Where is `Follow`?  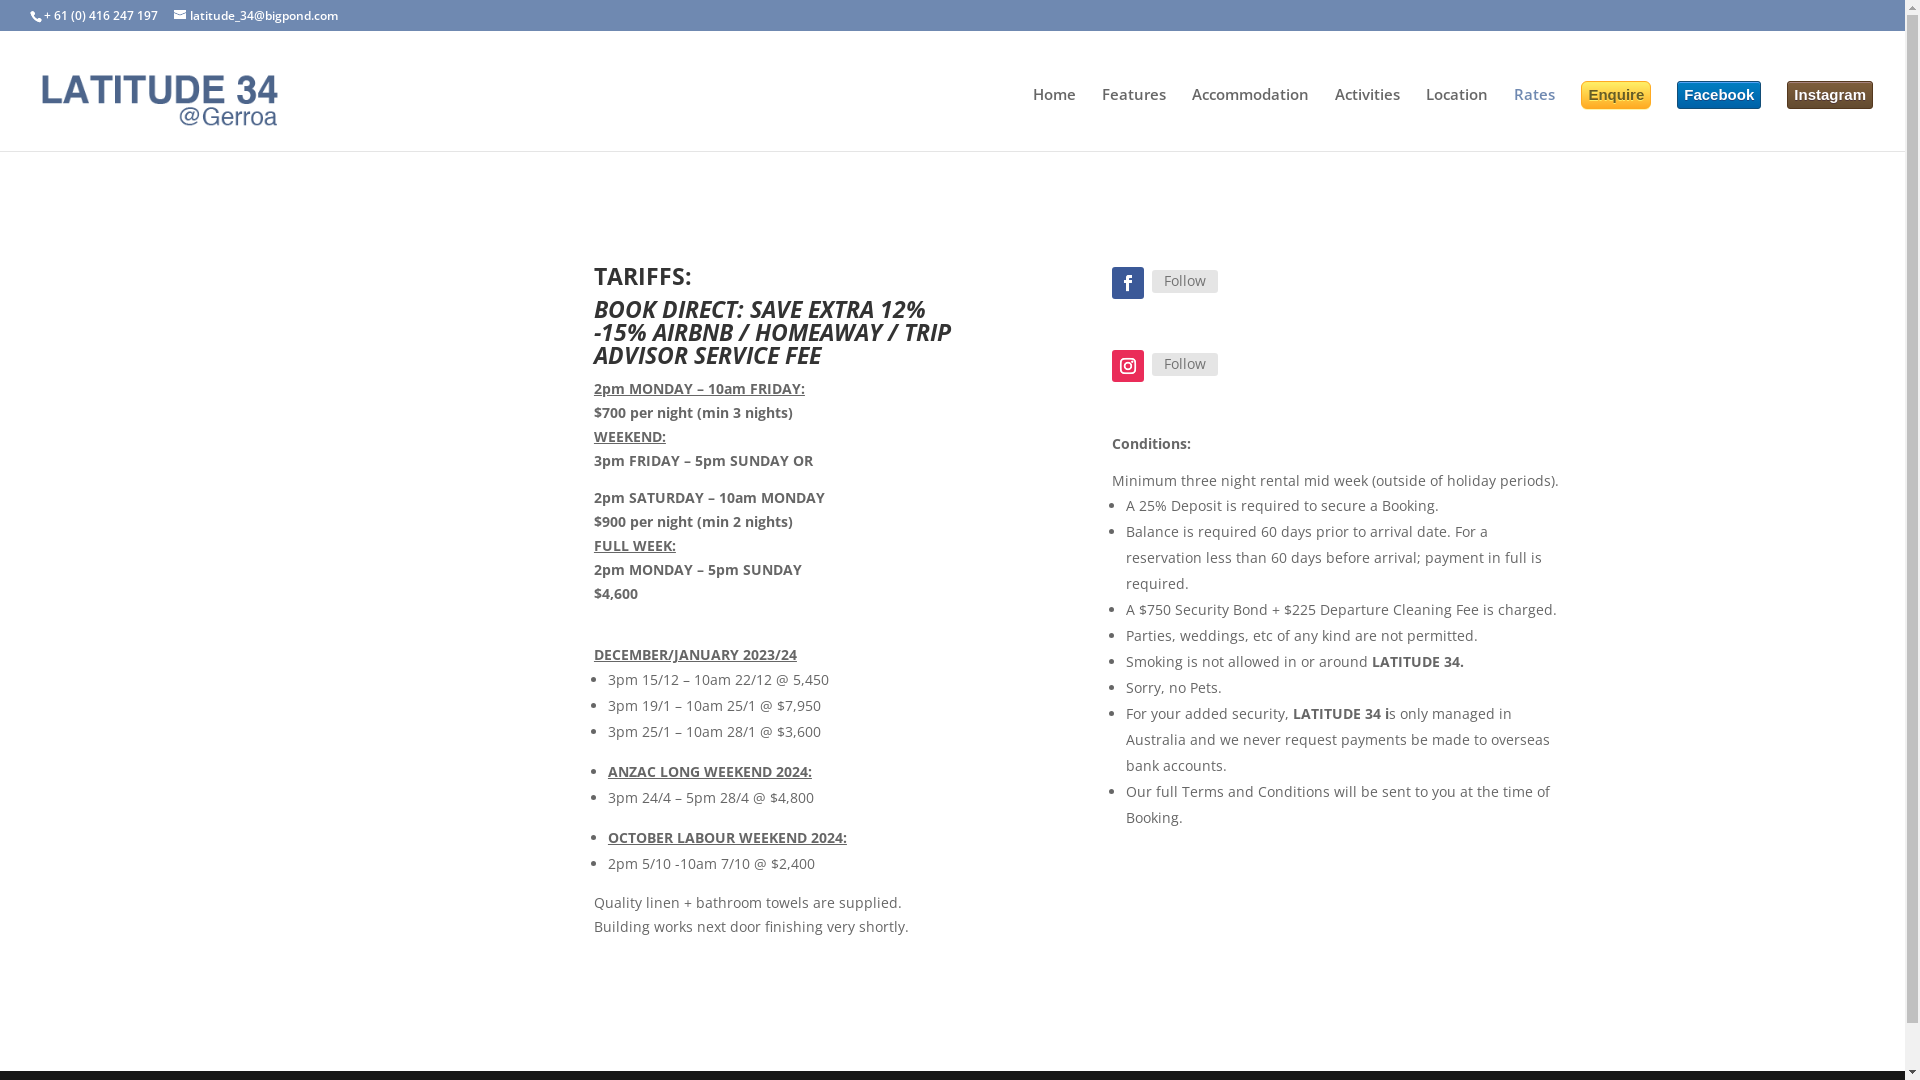
Follow is located at coordinates (1185, 364).